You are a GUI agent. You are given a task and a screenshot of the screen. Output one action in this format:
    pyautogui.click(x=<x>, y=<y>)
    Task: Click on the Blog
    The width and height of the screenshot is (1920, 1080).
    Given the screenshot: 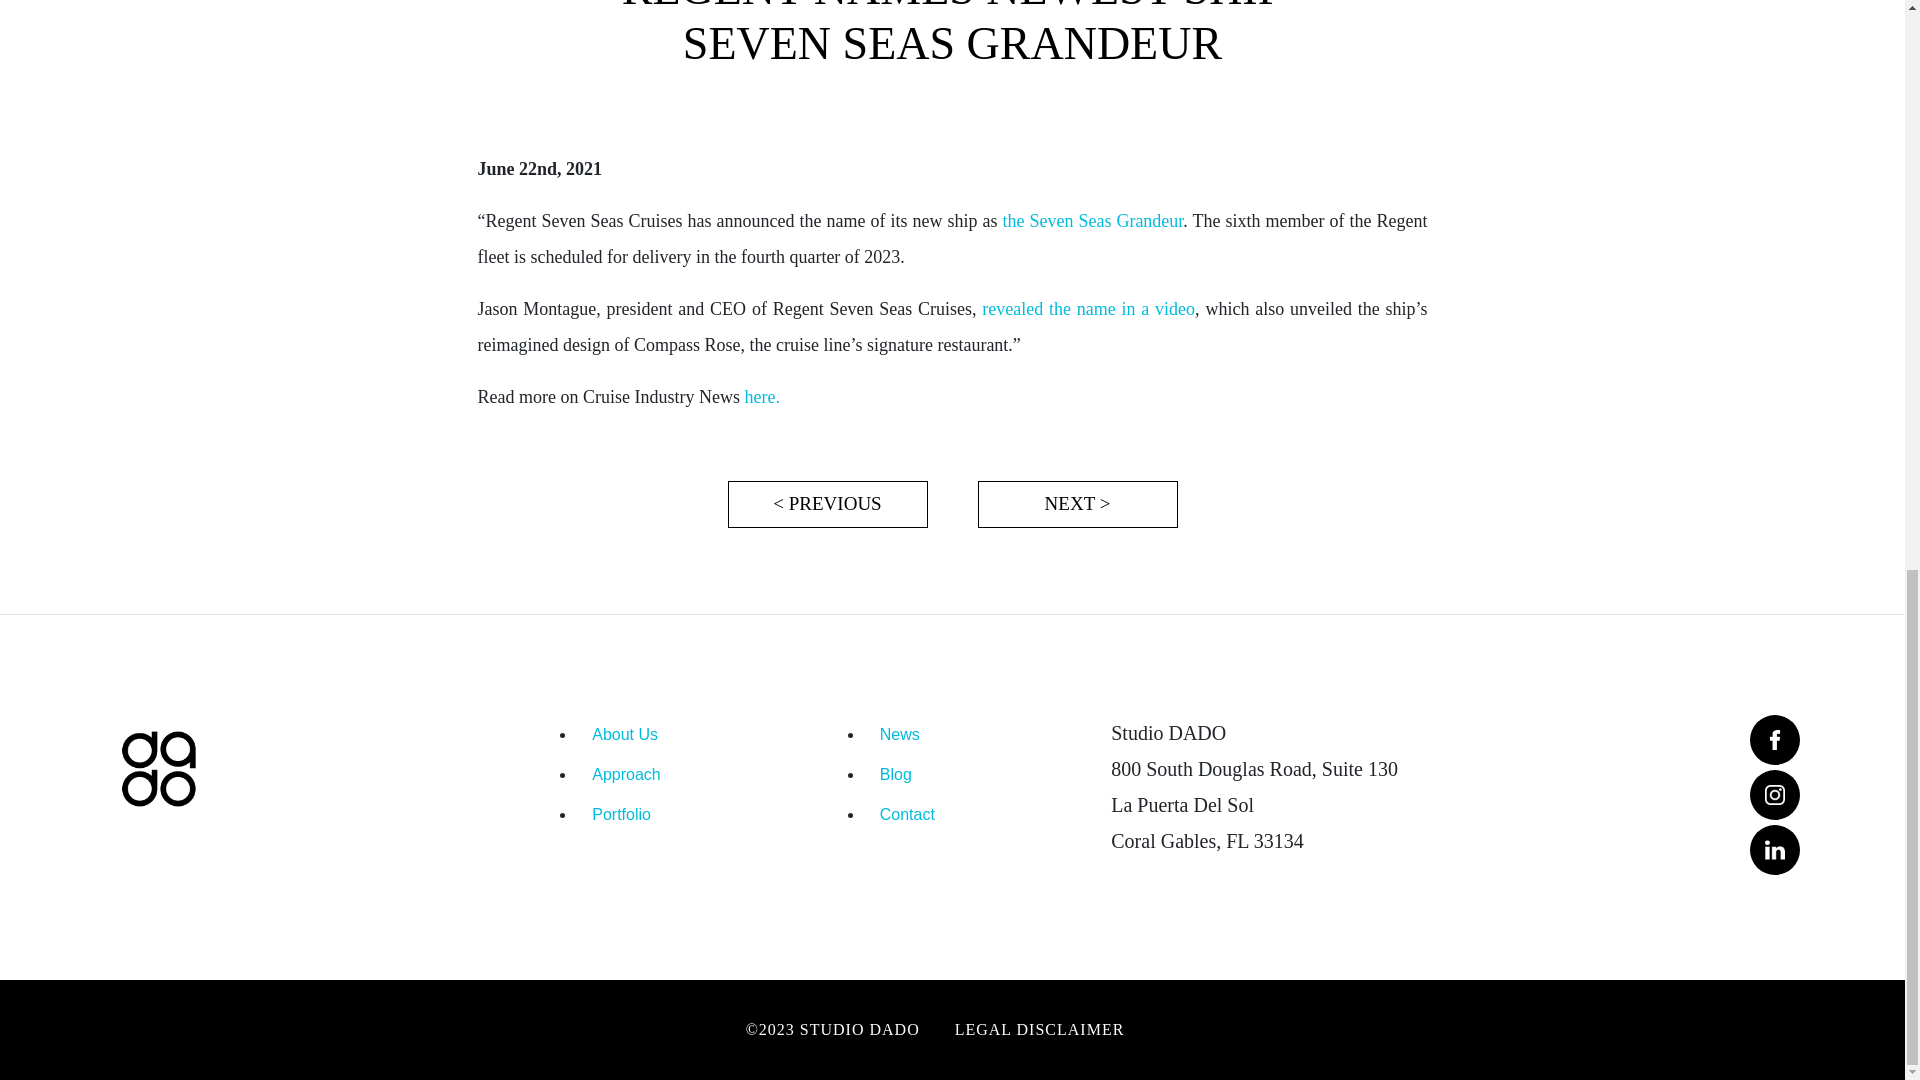 What is the action you would take?
    pyautogui.click(x=973, y=774)
    